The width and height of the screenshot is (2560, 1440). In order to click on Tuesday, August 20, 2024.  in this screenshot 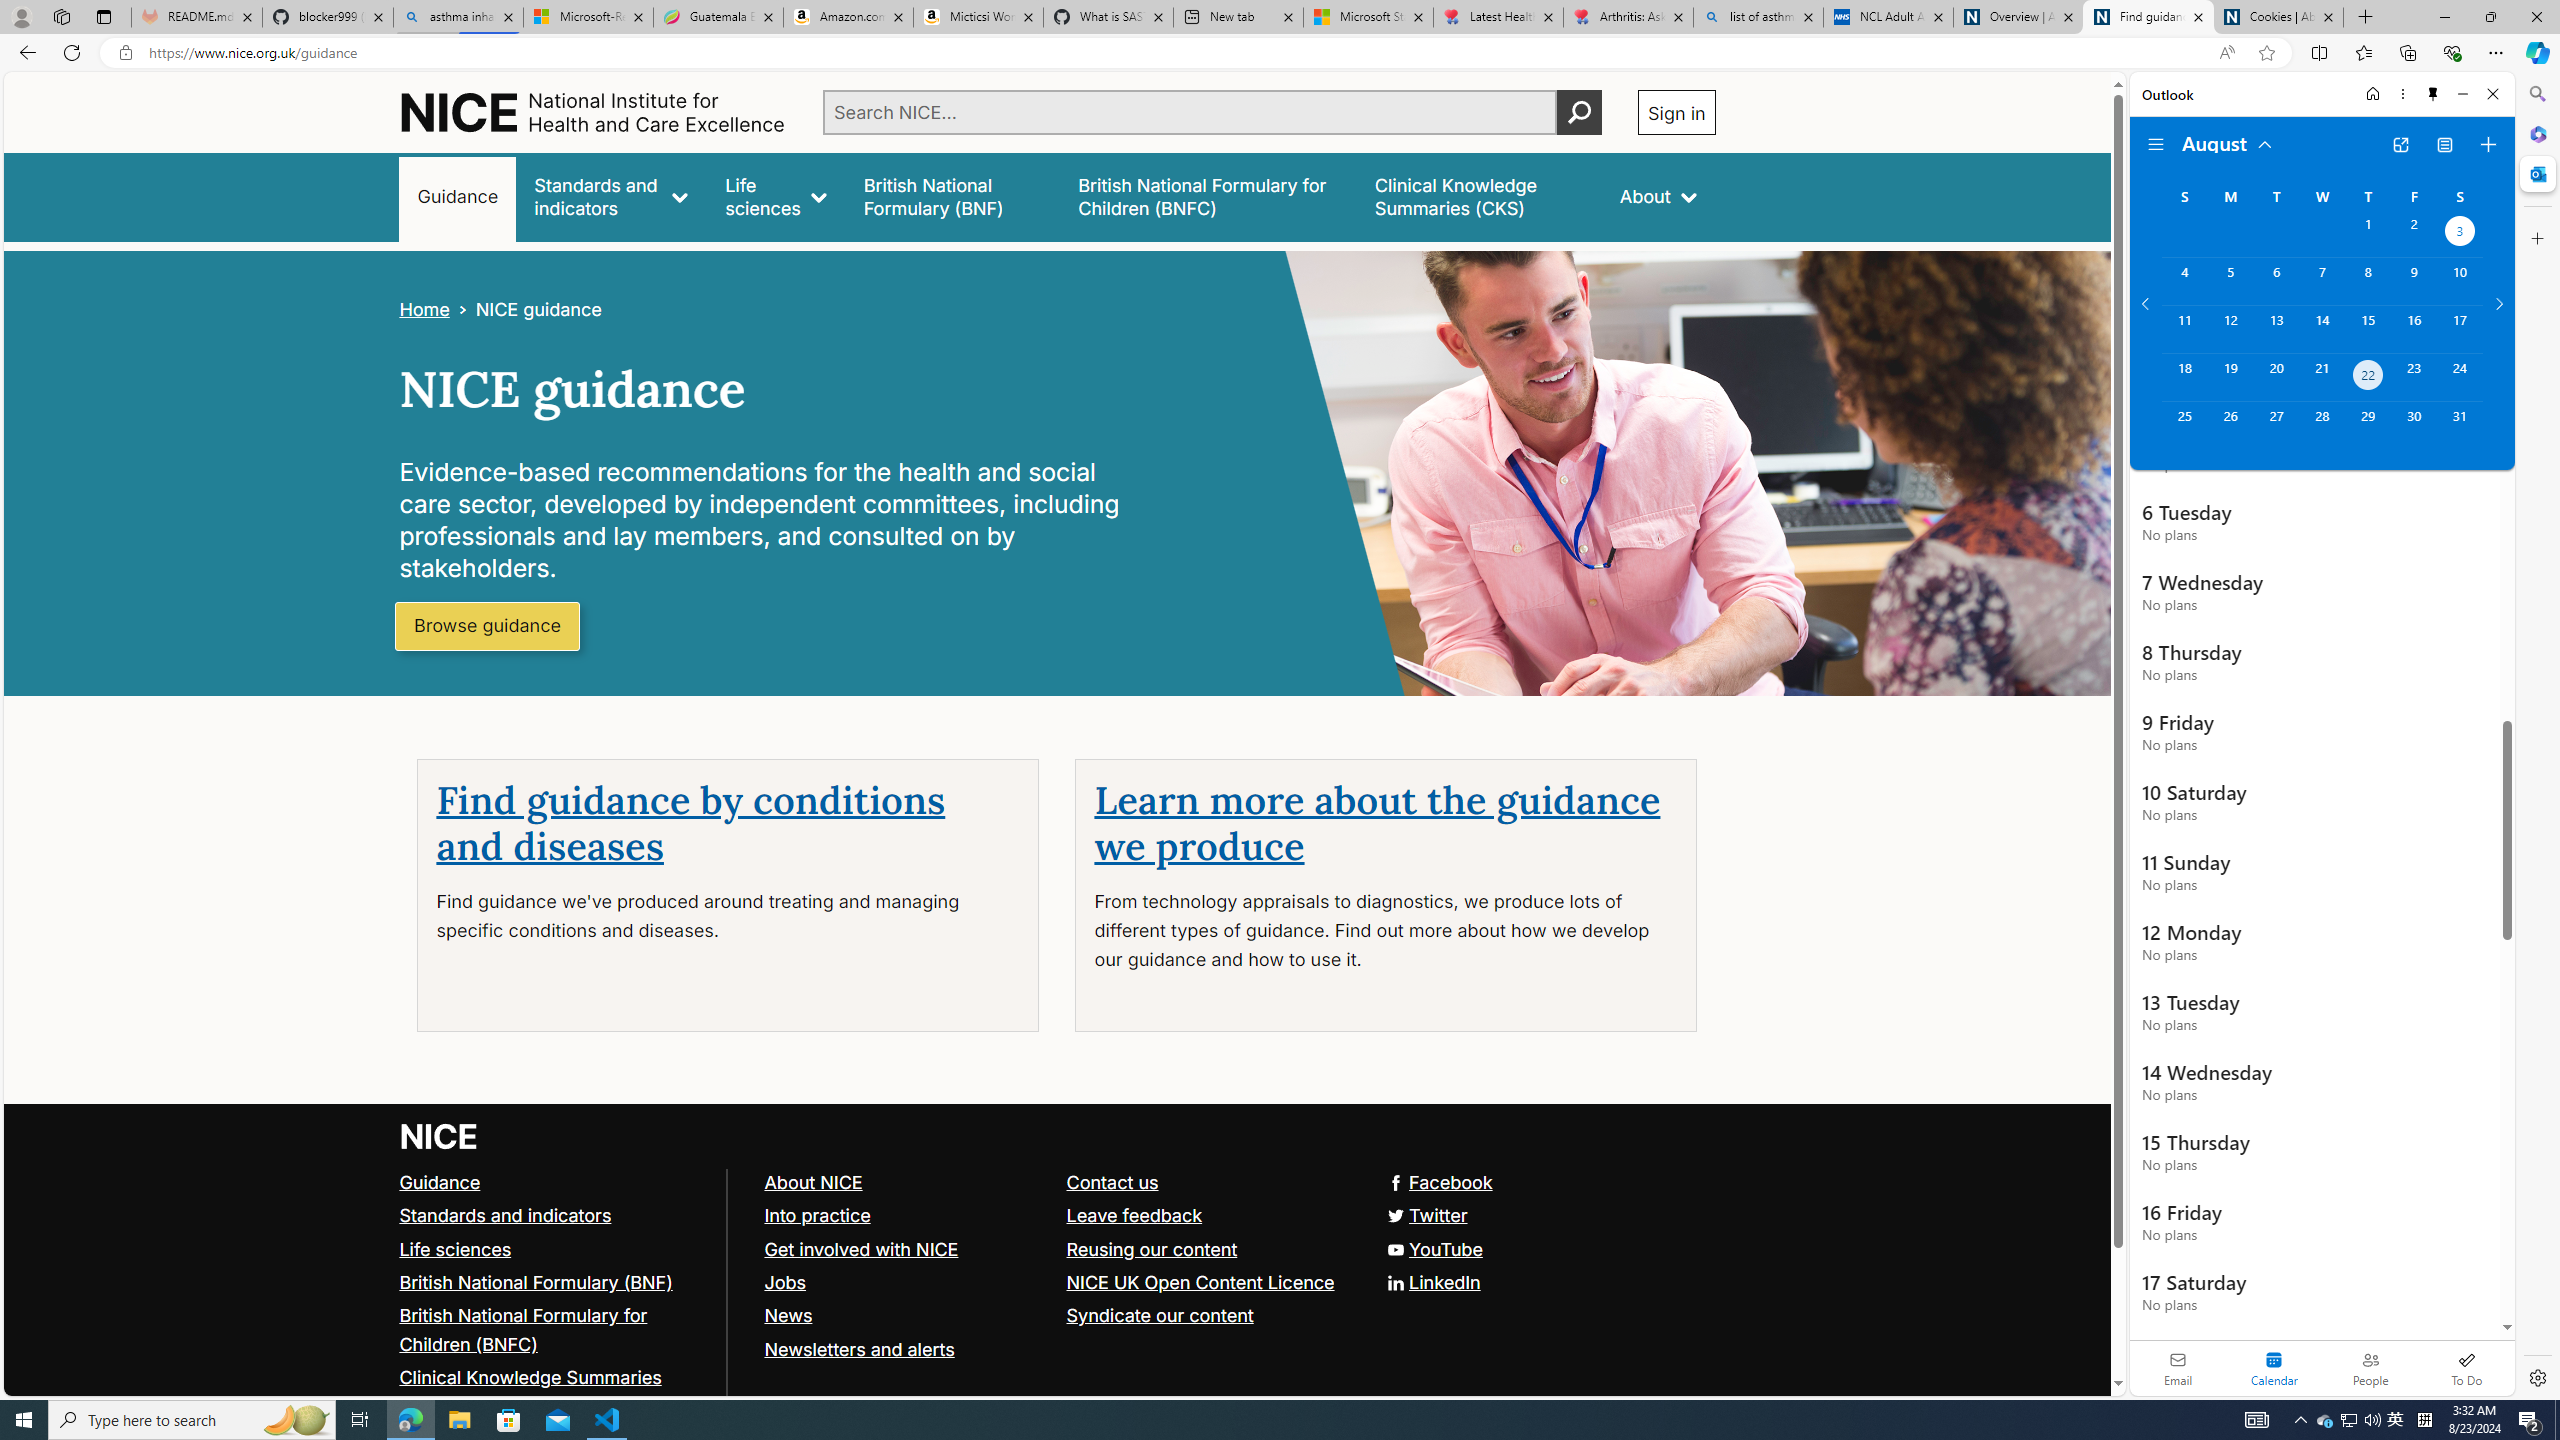, I will do `click(2275, 377)`.